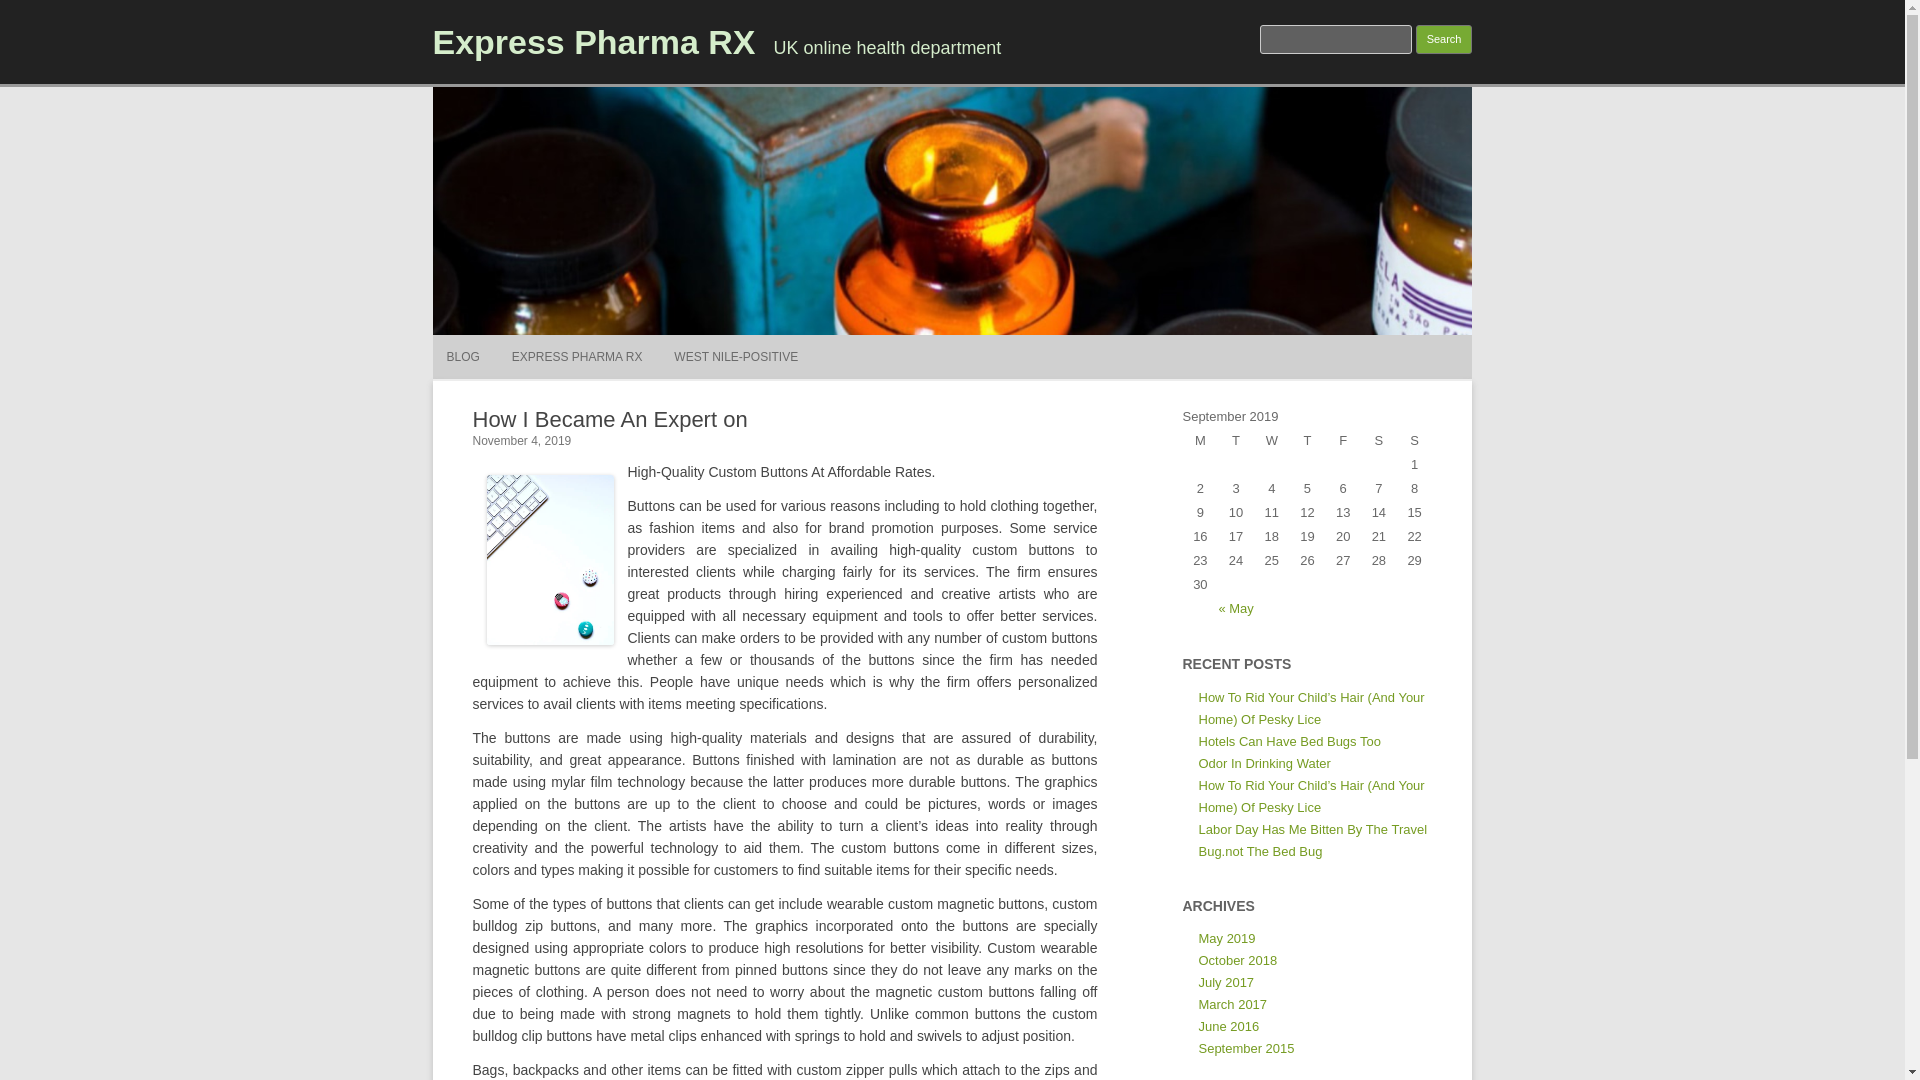  Describe the element at coordinates (1414, 440) in the screenshot. I see `Sunday` at that location.